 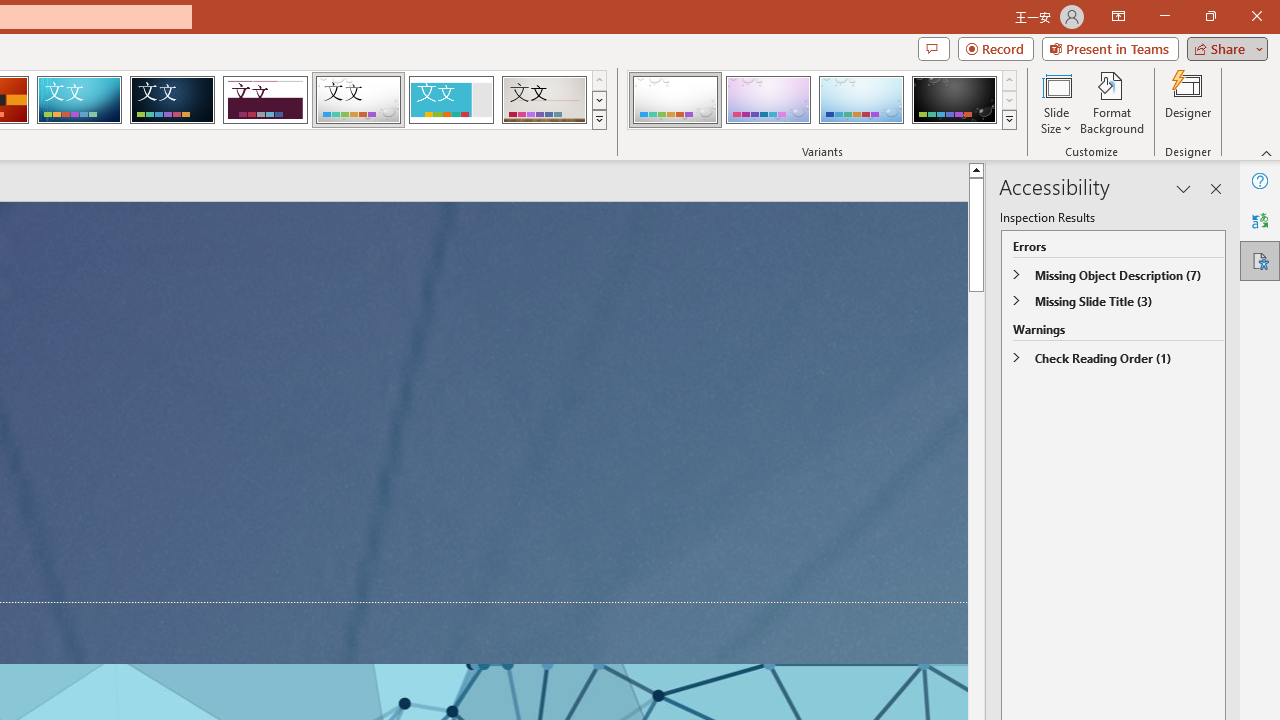 I want to click on Droplet Variant 4, so click(x=954, y=100).